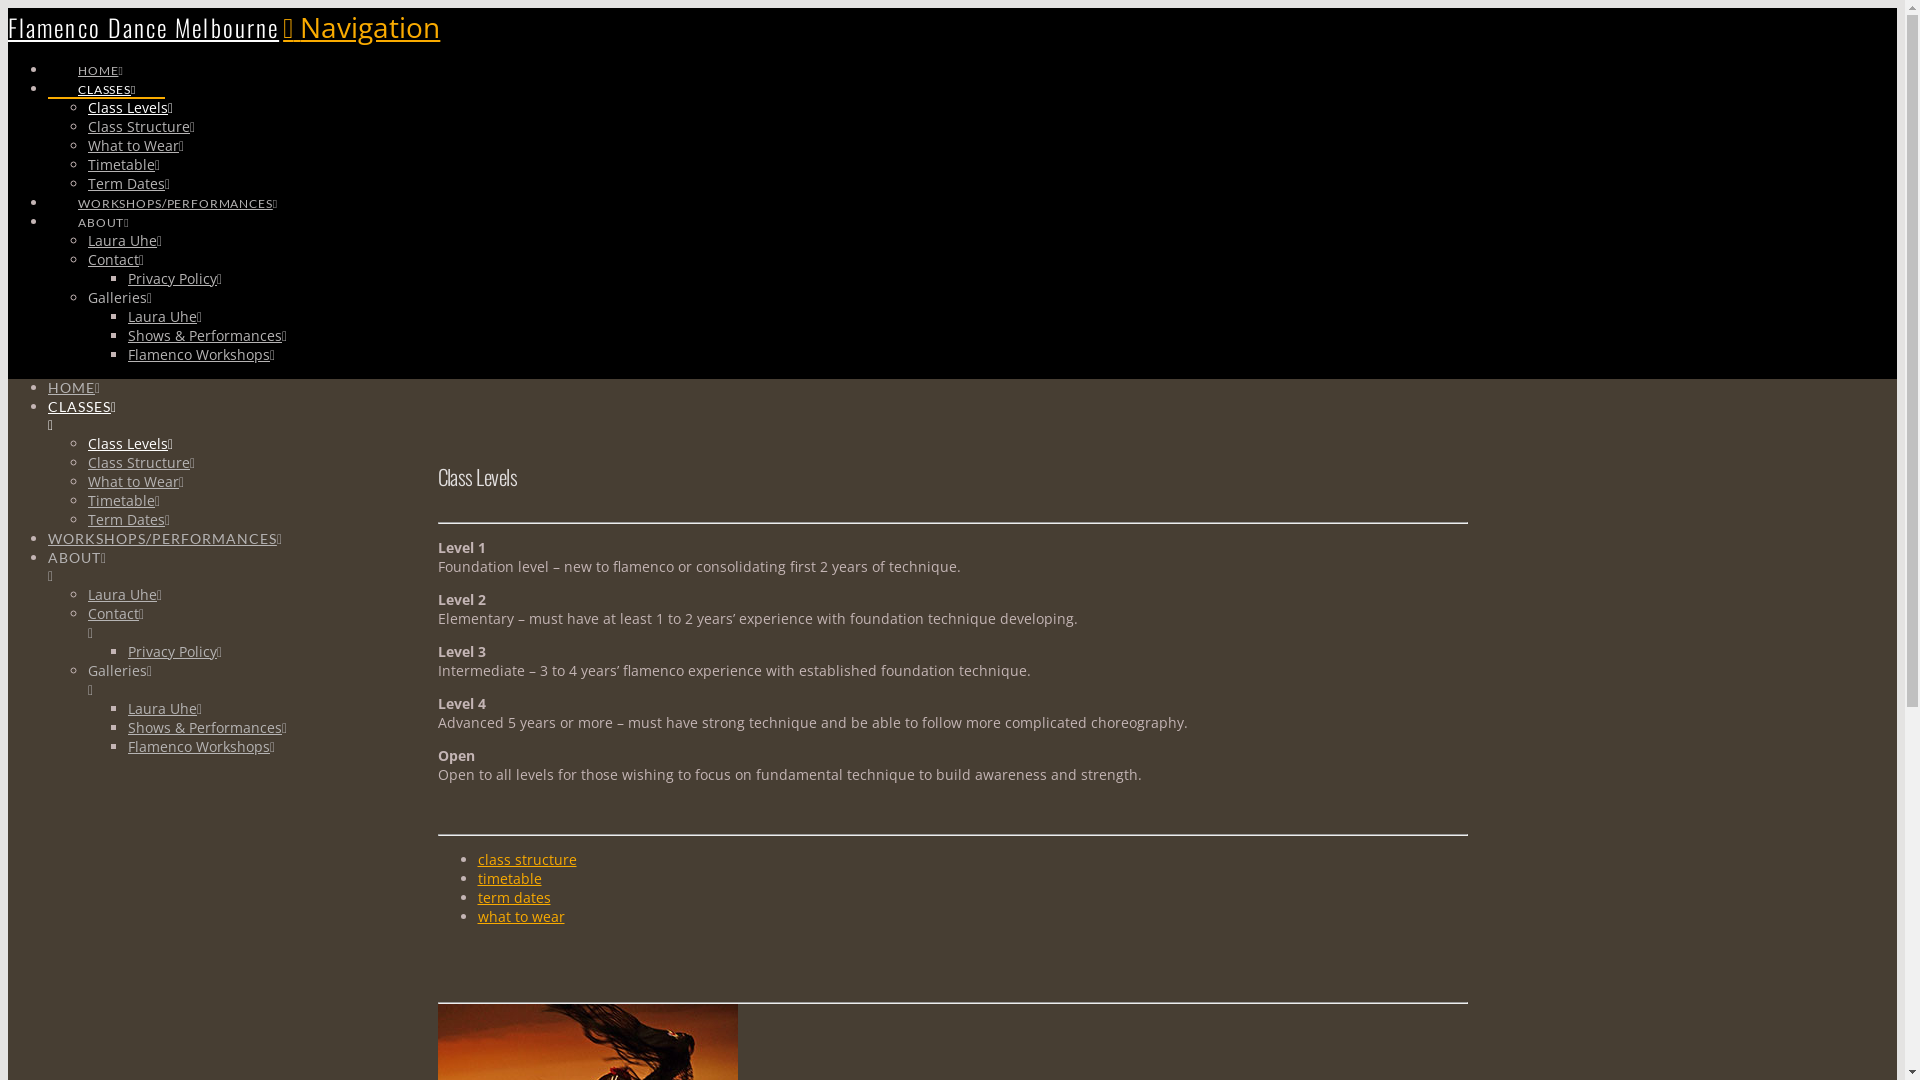 This screenshot has width=1920, height=1080. Describe the element at coordinates (129, 520) in the screenshot. I see `Term Dates` at that location.